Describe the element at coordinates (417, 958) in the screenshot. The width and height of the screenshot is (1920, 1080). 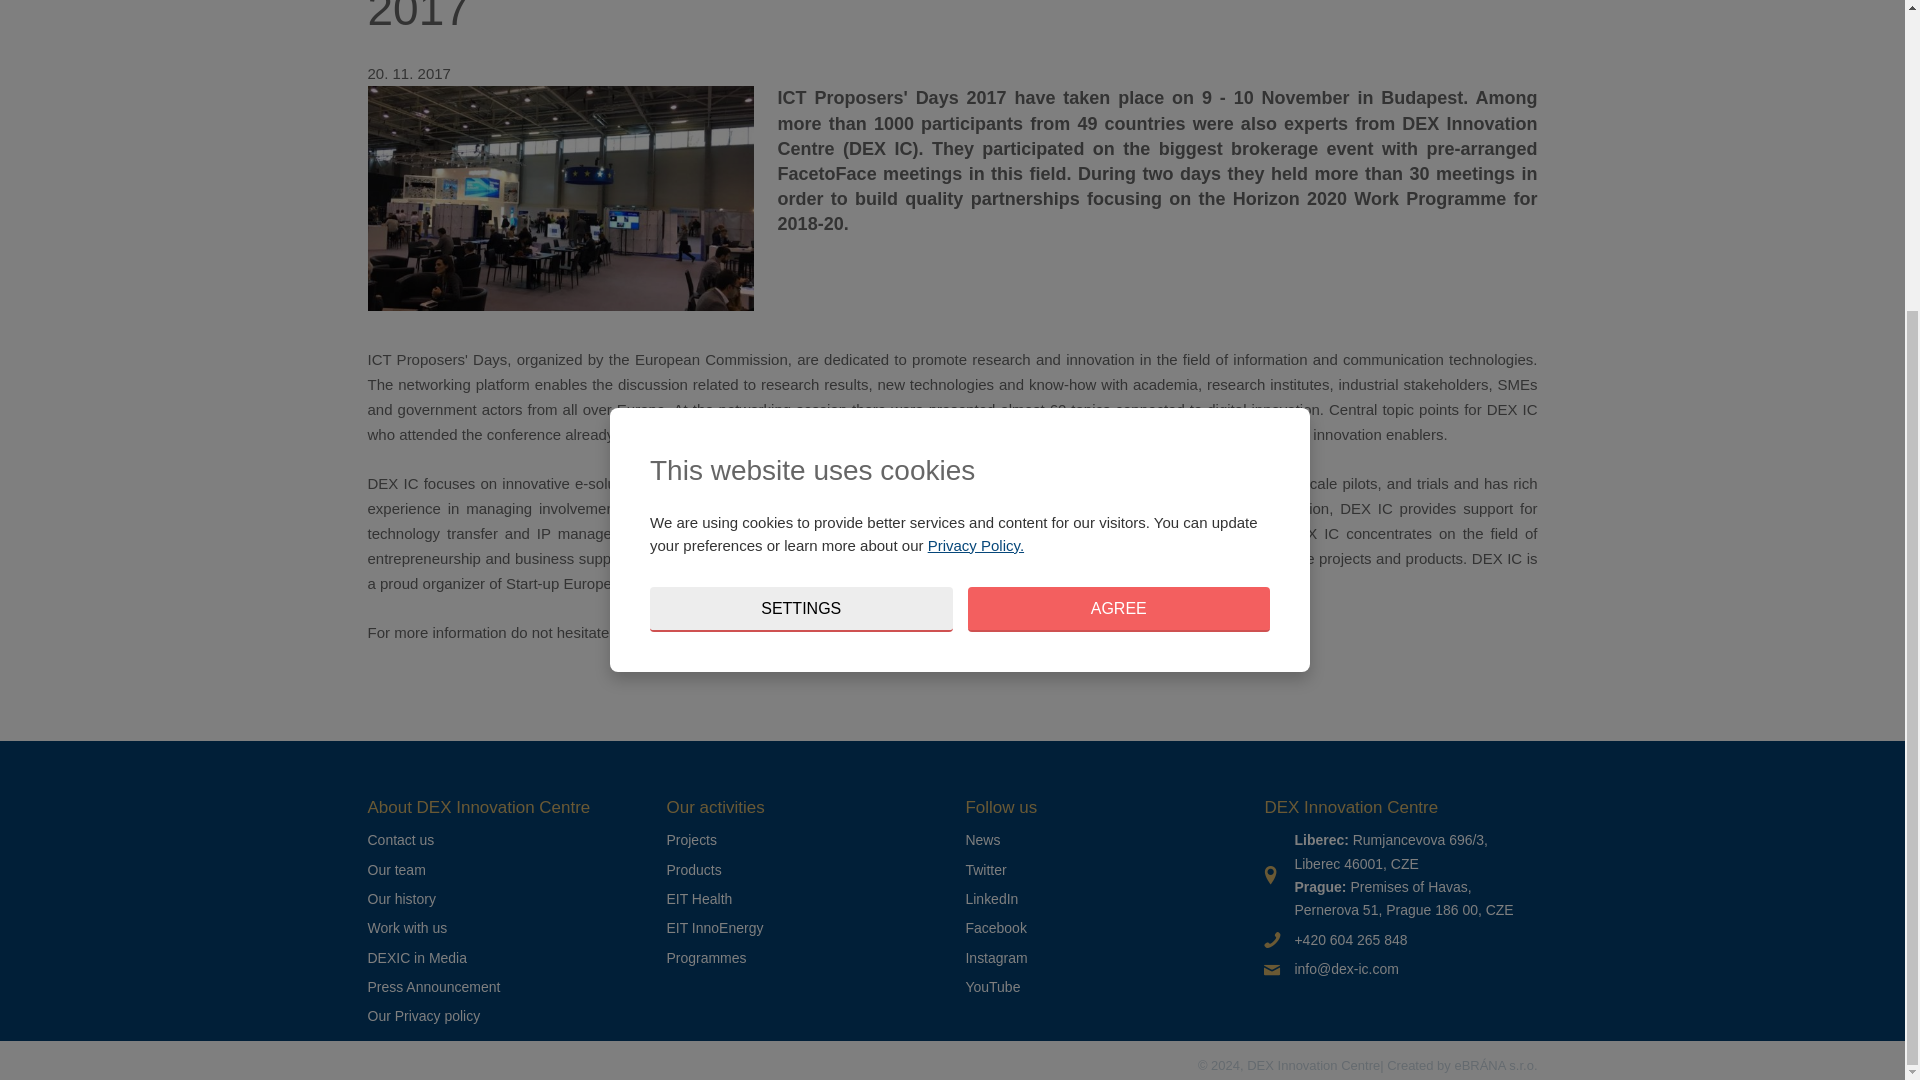
I see `DEXIC in Media` at that location.